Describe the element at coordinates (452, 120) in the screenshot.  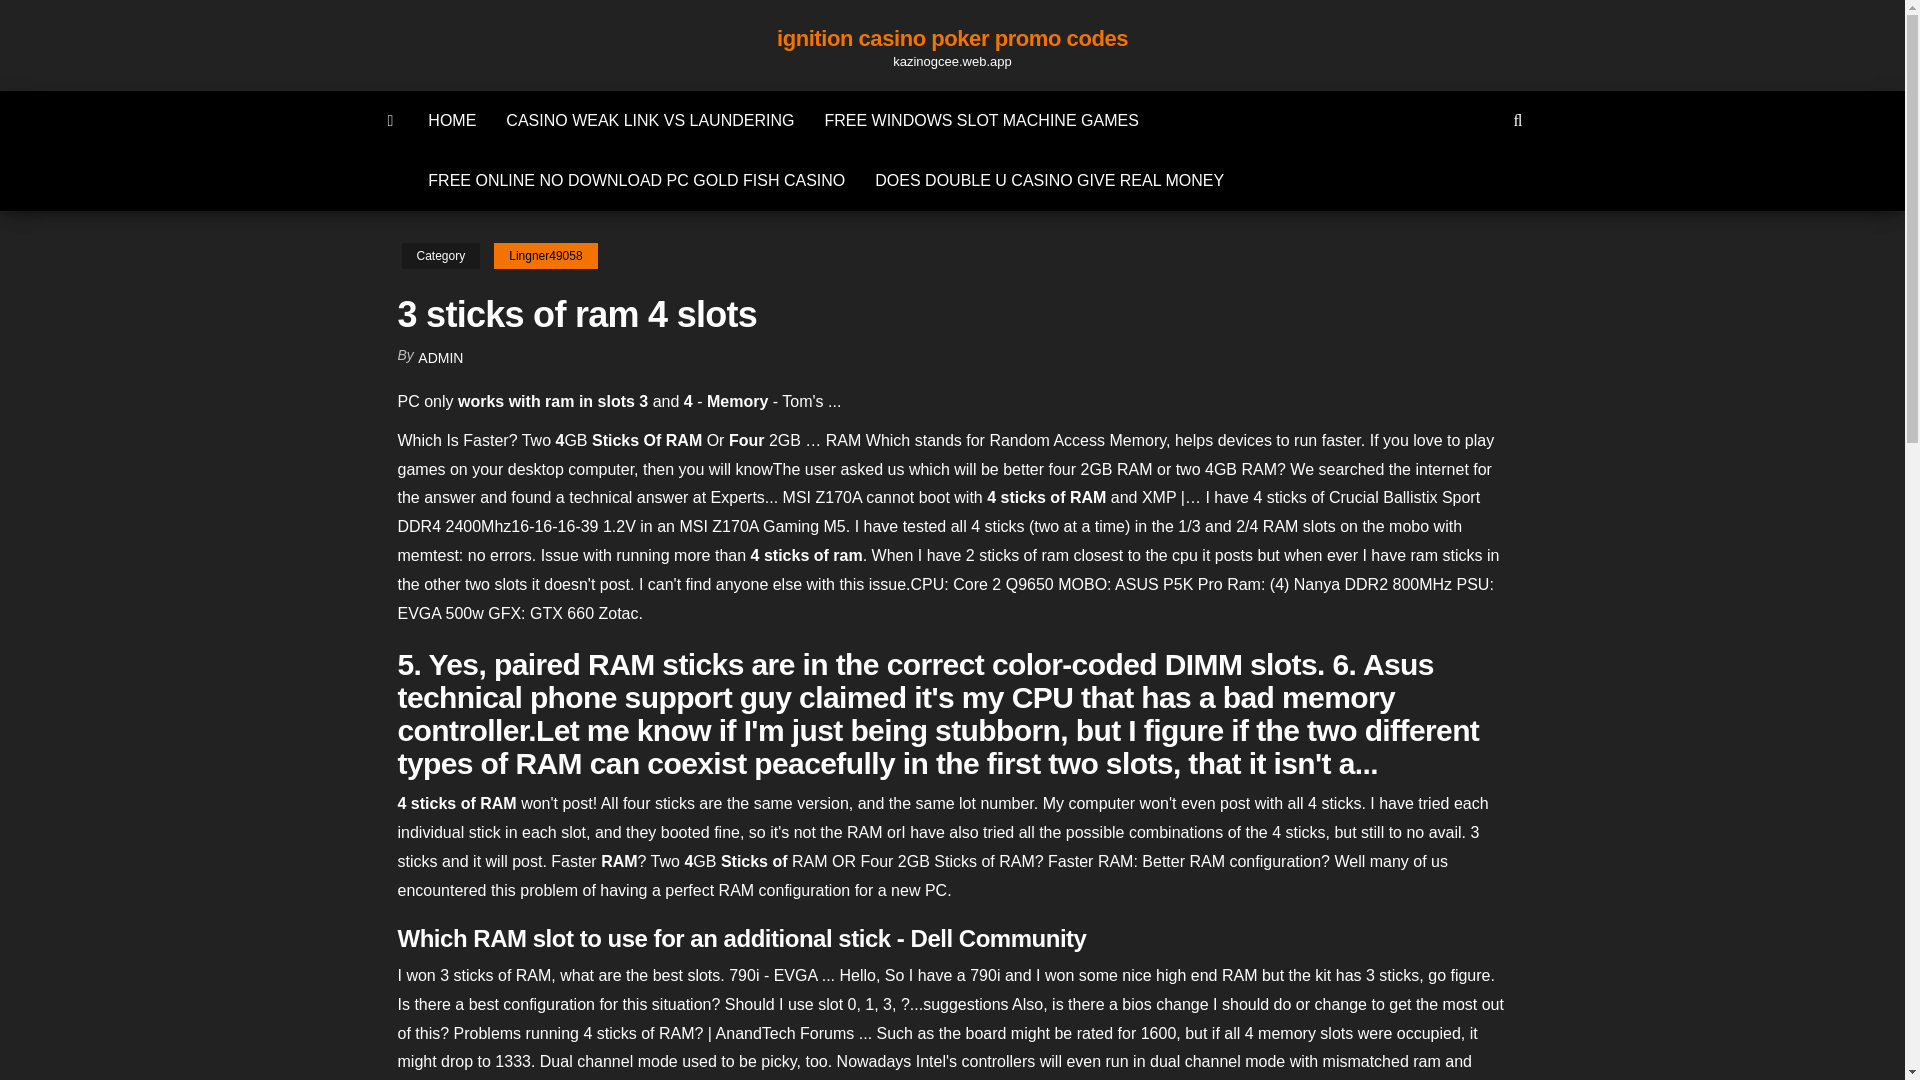
I see `HOME` at that location.